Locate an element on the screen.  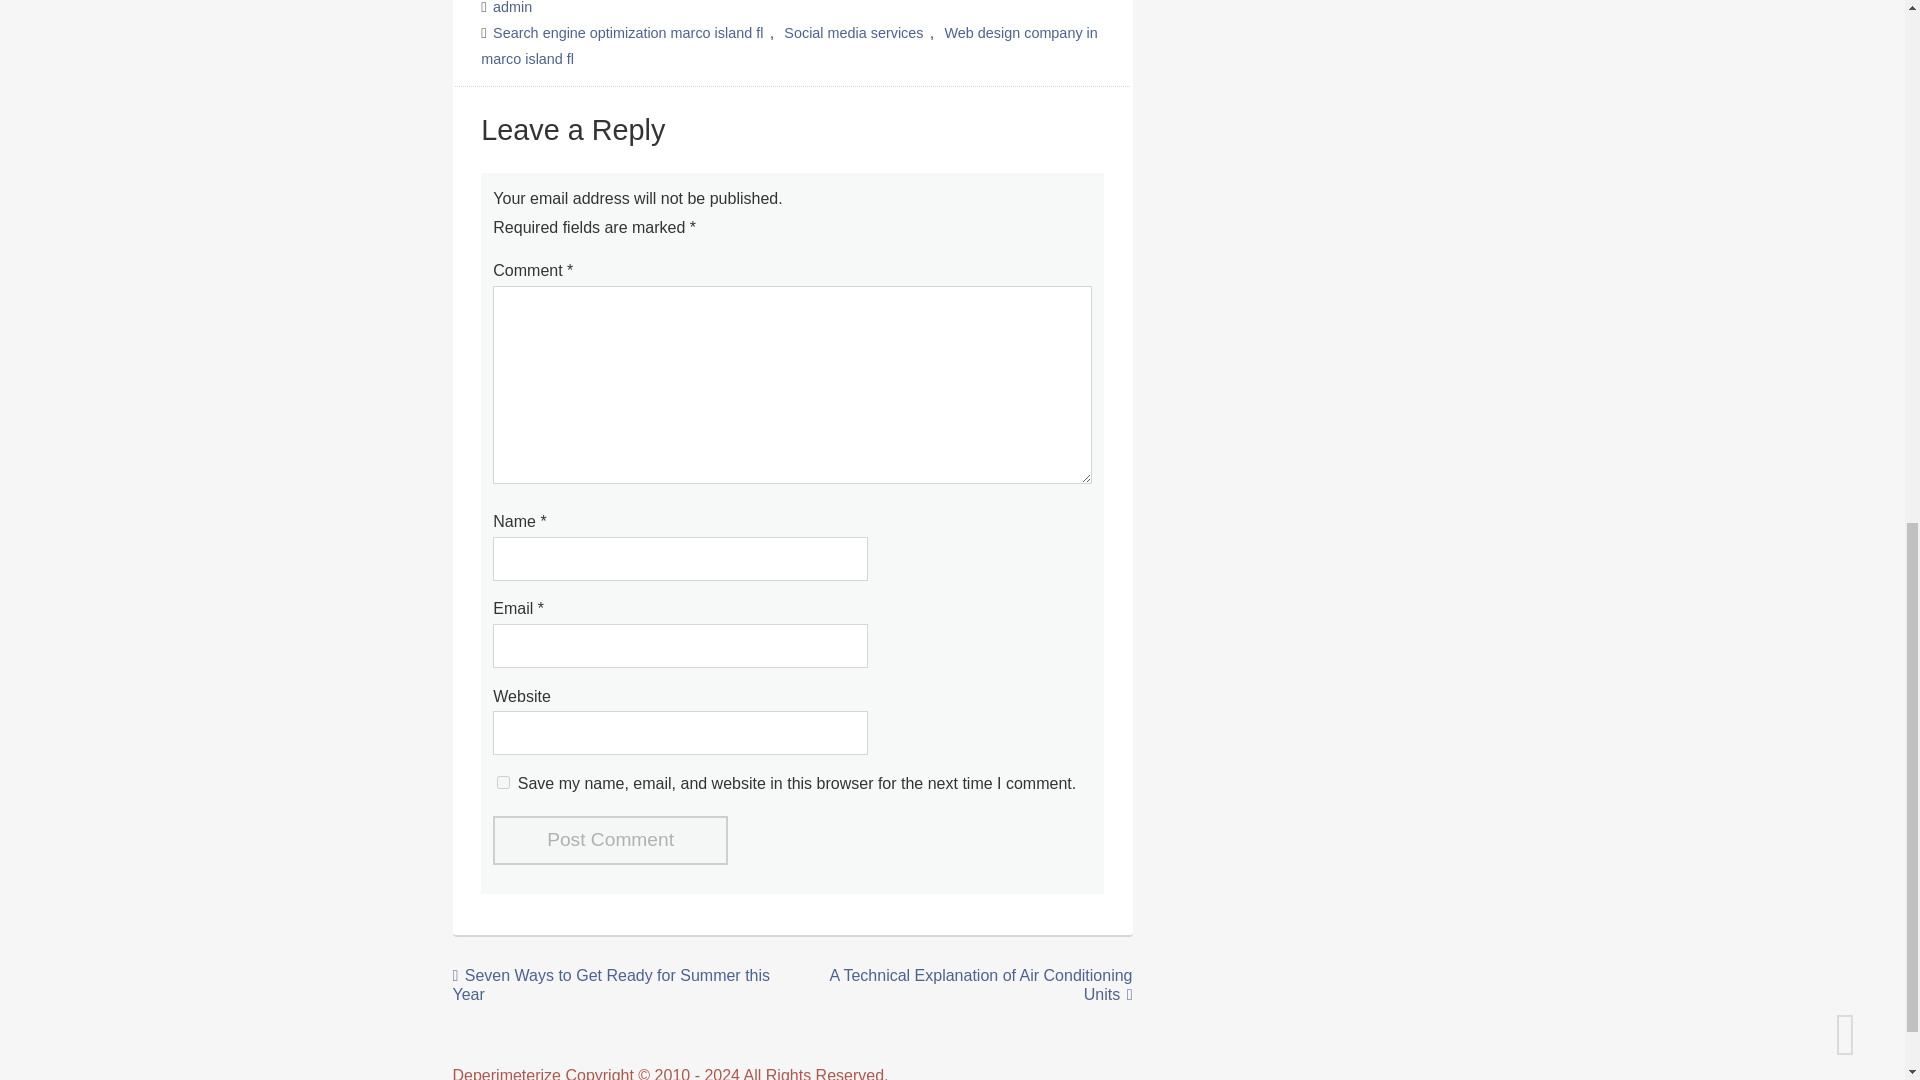
Search engine optimization marco island fl is located at coordinates (628, 32).